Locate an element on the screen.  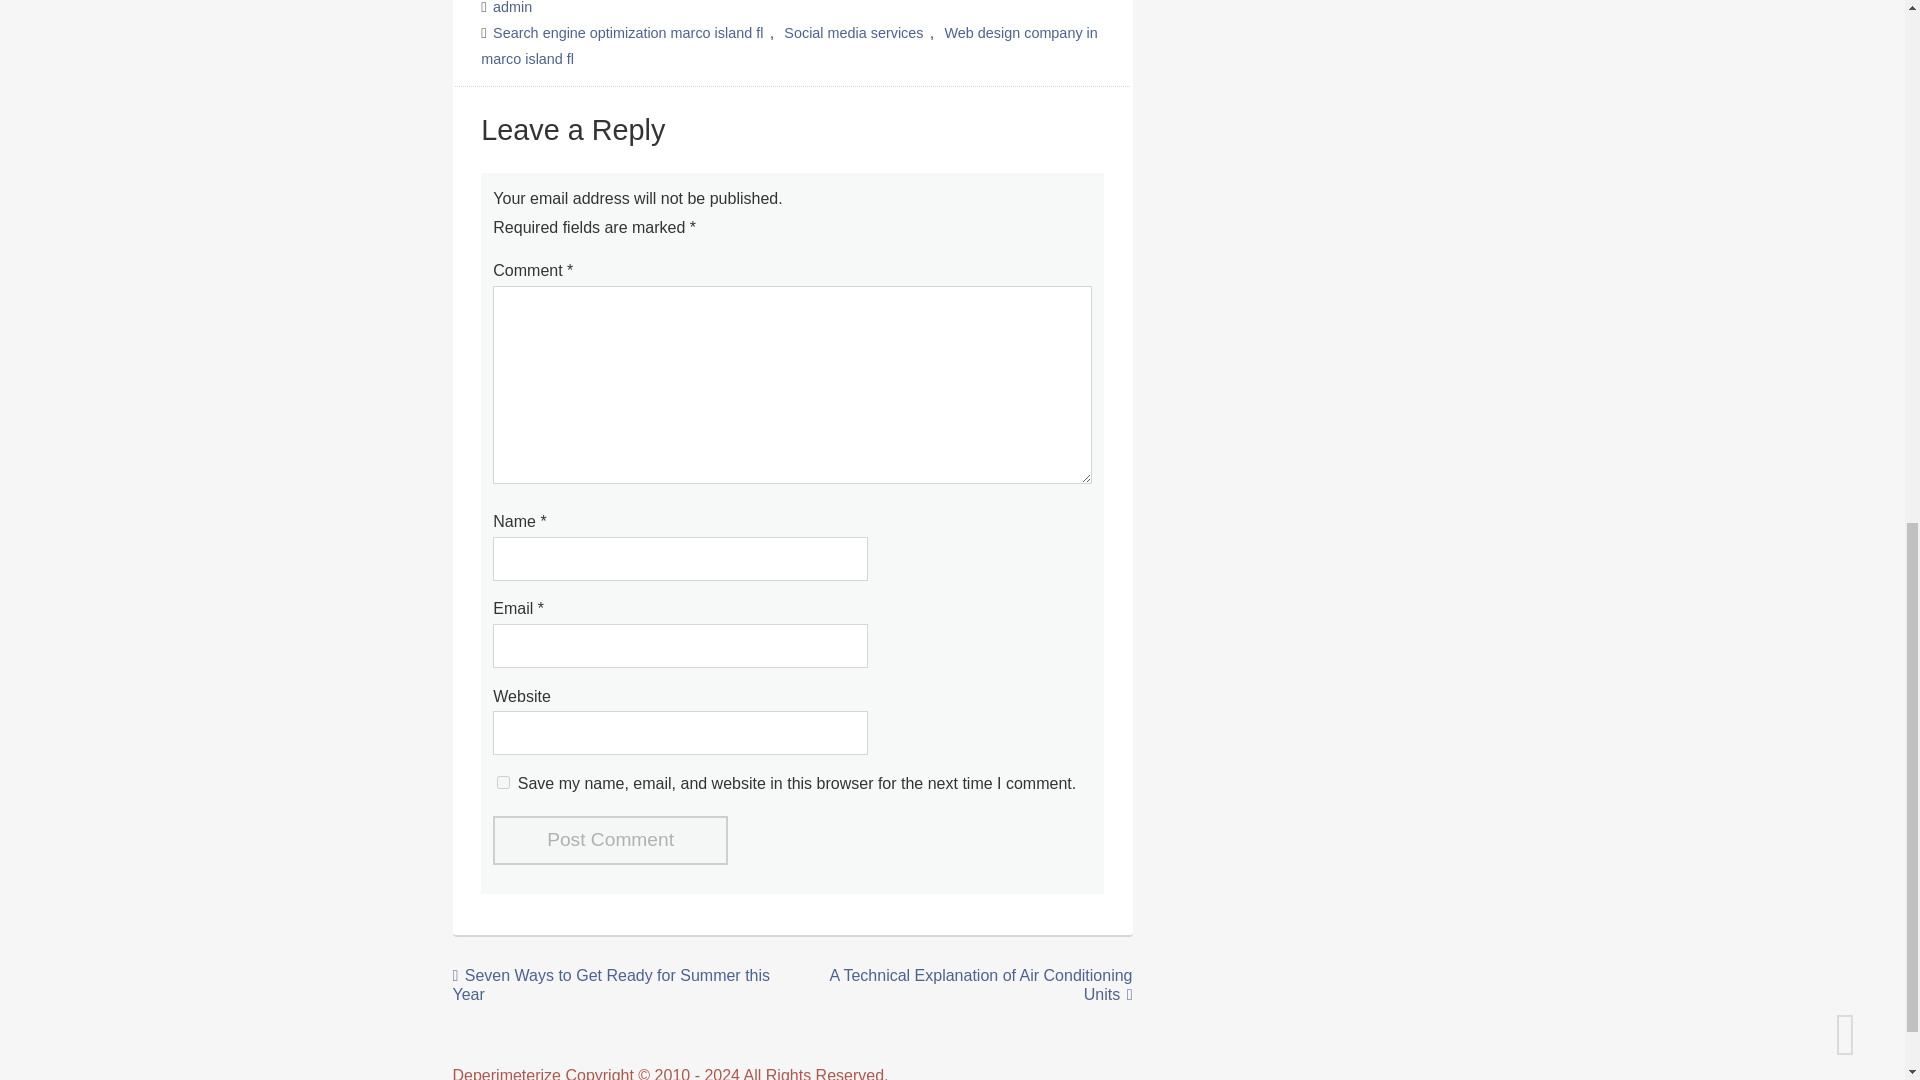
Search engine optimization marco island fl is located at coordinates (628, 32).